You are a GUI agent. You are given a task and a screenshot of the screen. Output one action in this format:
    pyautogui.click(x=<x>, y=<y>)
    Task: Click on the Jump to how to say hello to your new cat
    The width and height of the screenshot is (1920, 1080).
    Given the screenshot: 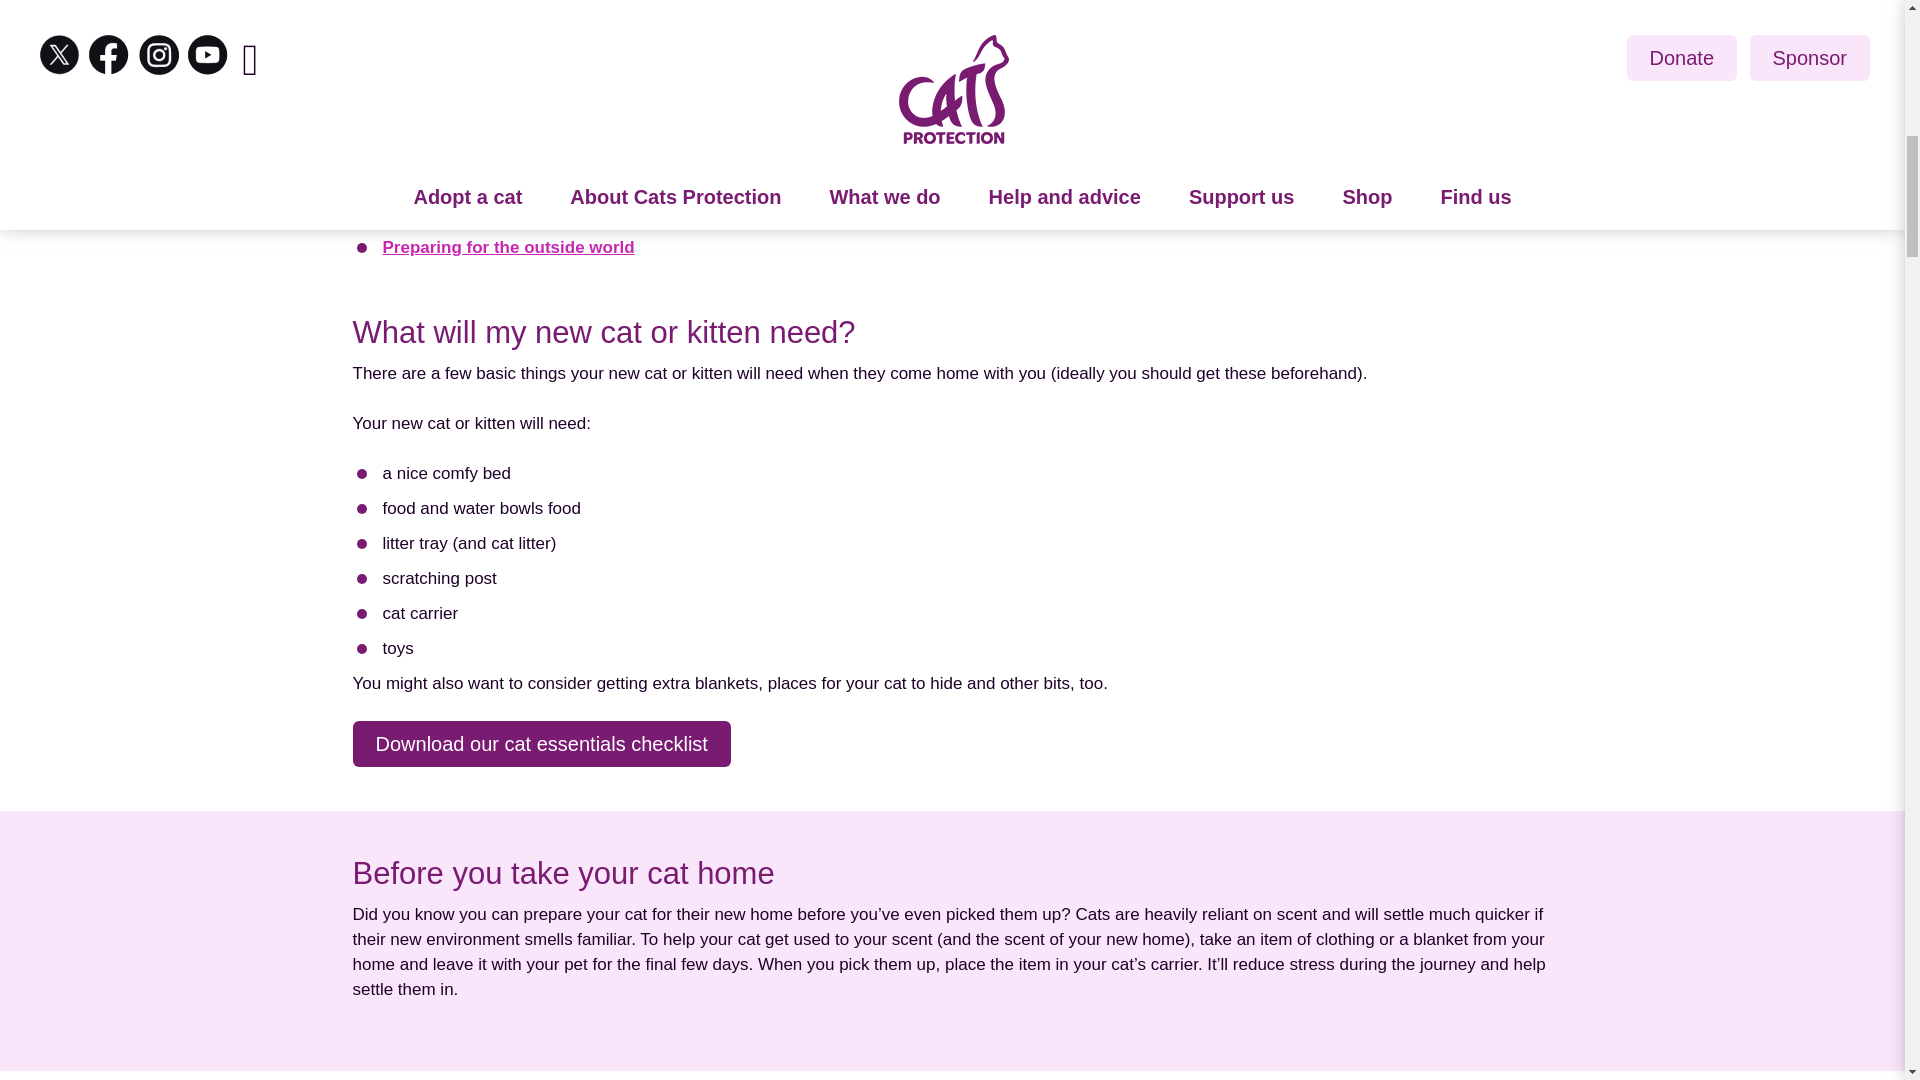 What is the action you would take?
    pyautogui.click(x=514, y=144)
    